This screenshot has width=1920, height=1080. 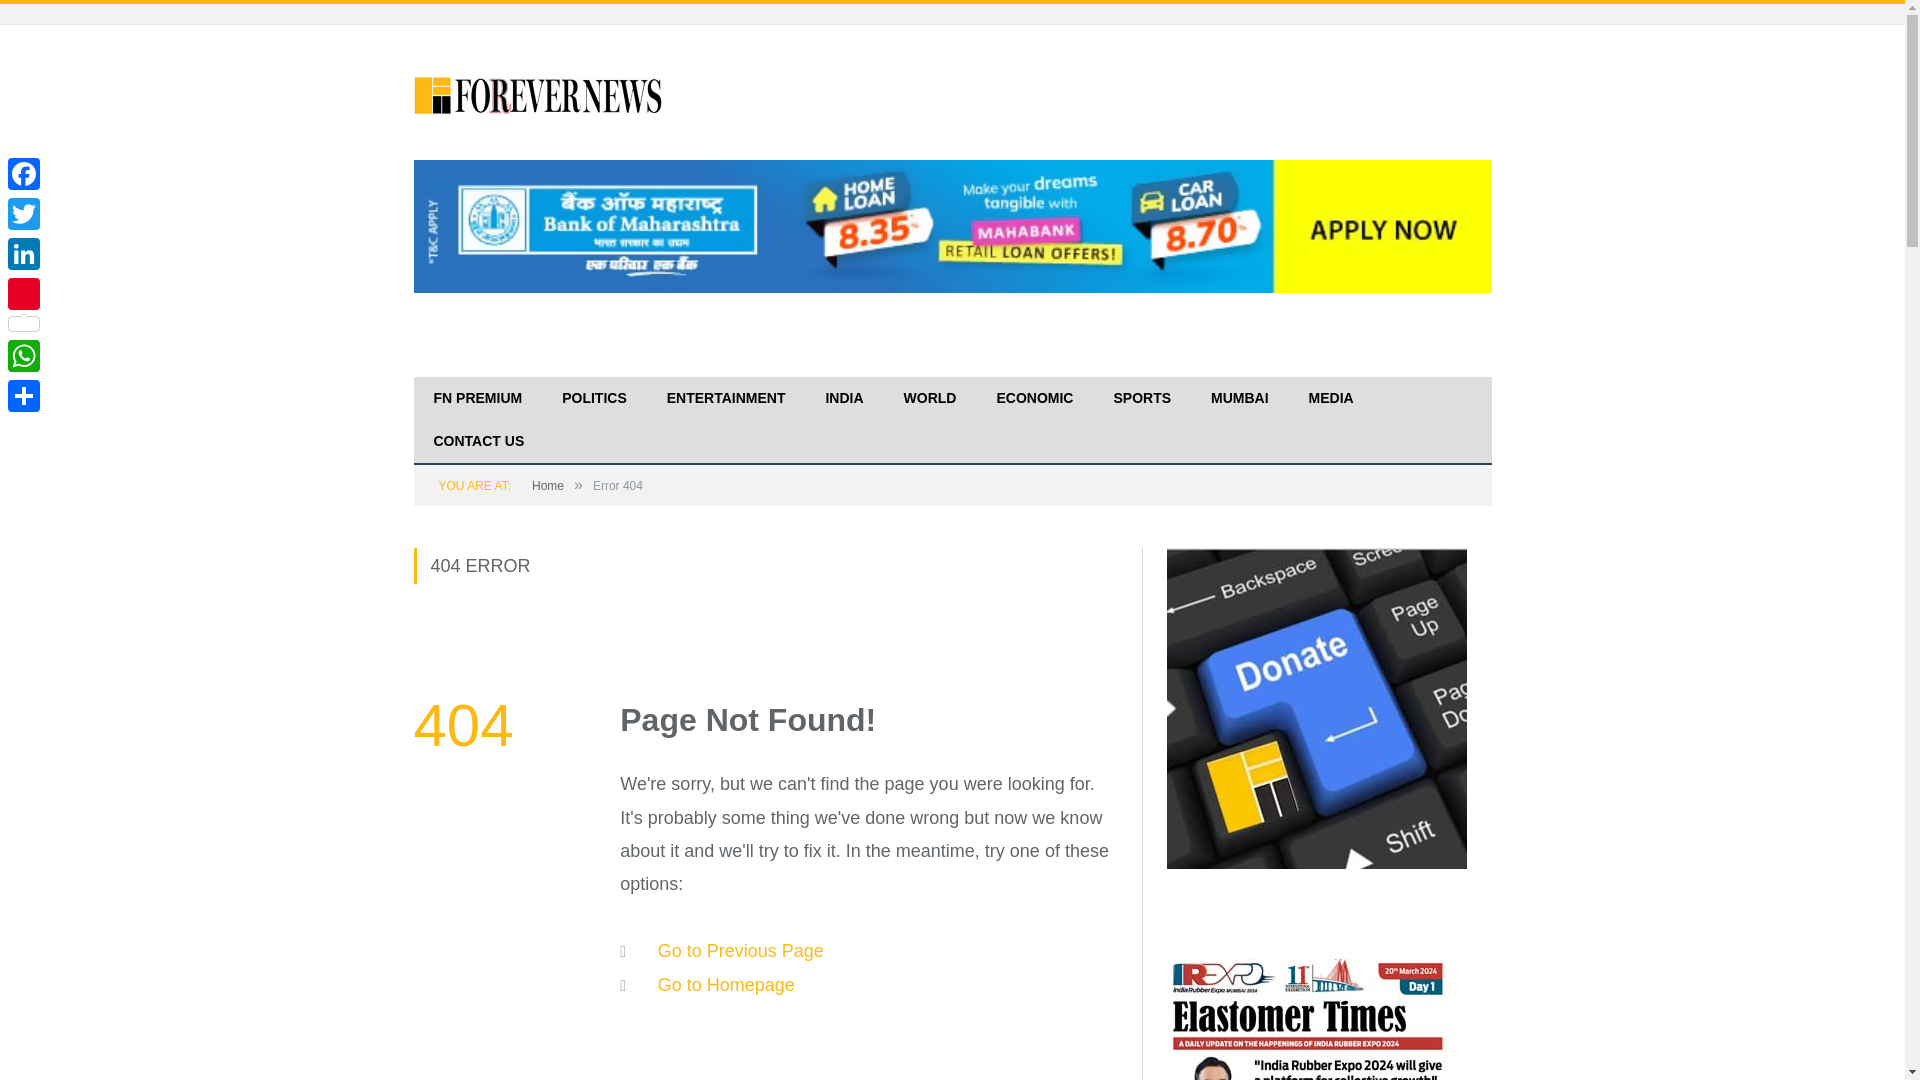 I want to click on Forever NEWS, so click(x=539, y=92).